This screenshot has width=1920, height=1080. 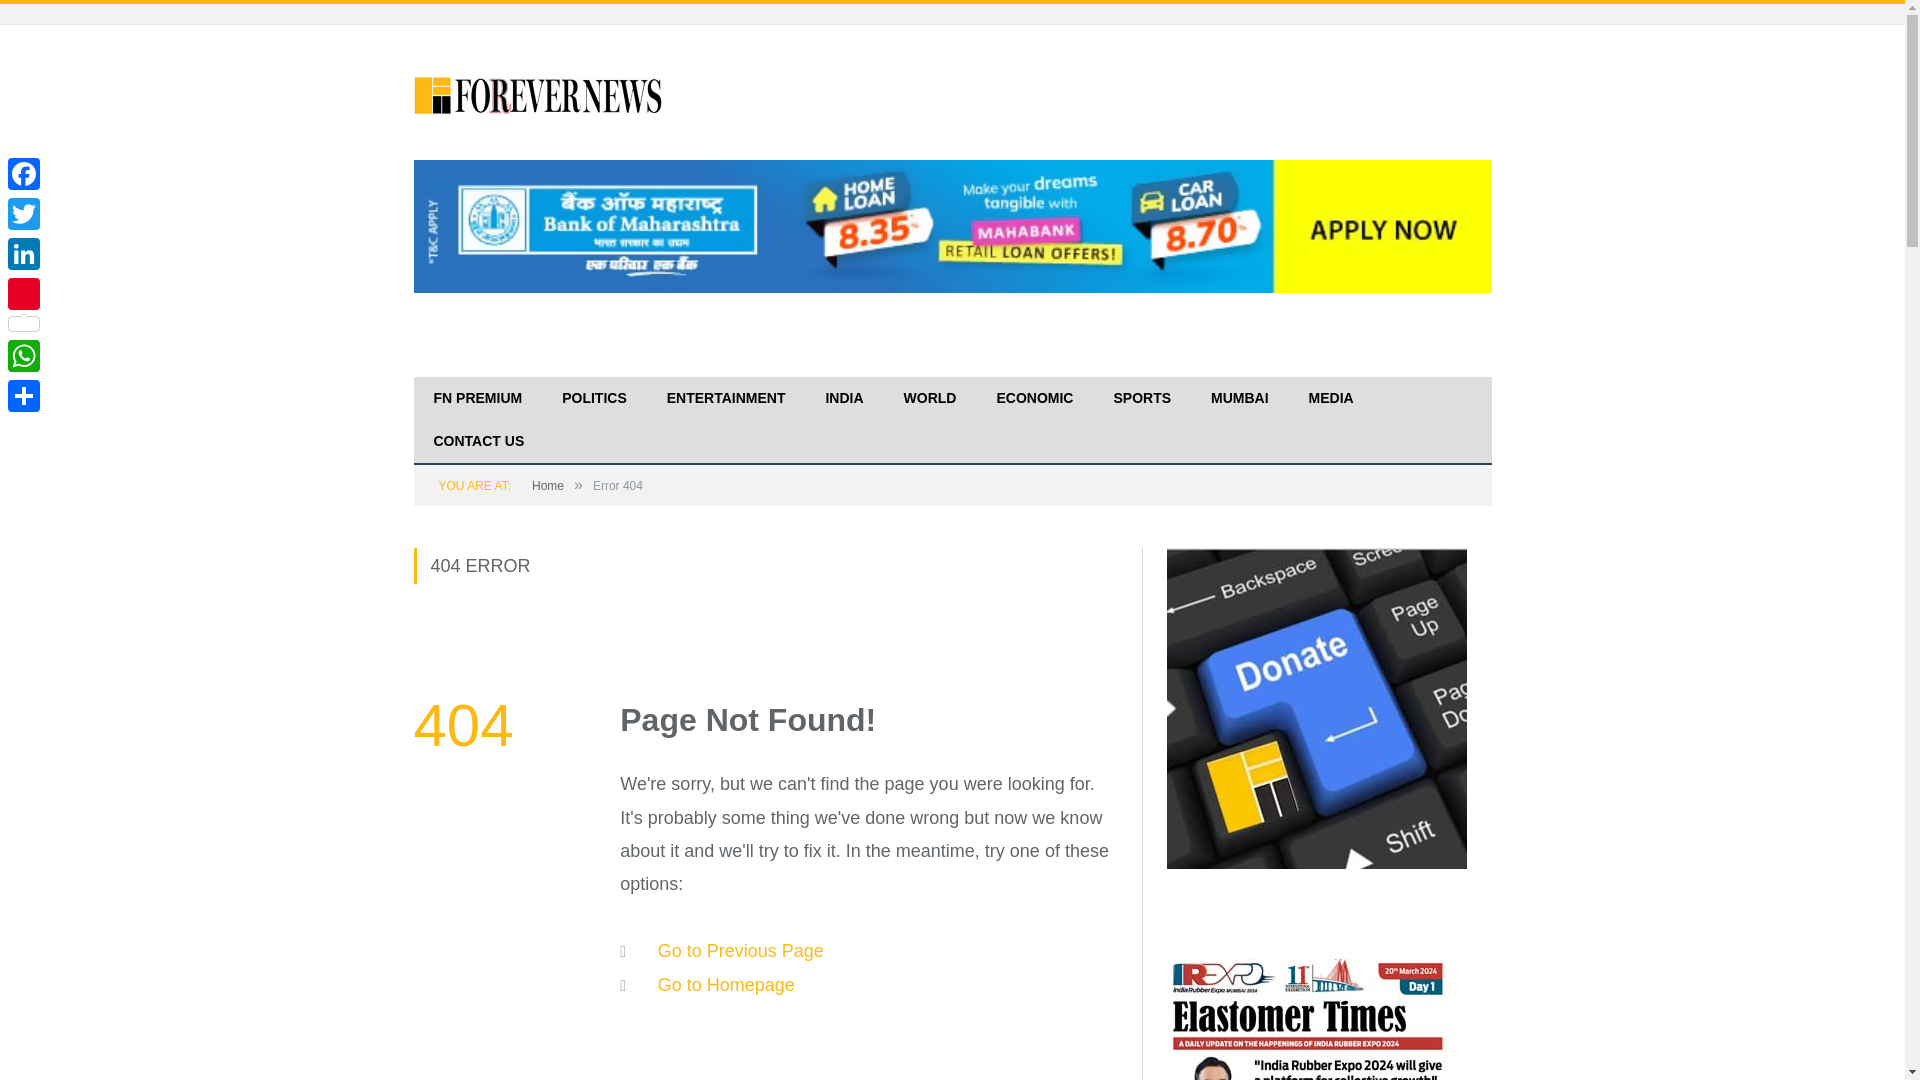 I want to click on Forever NEWS, so click(x=539, y=92).